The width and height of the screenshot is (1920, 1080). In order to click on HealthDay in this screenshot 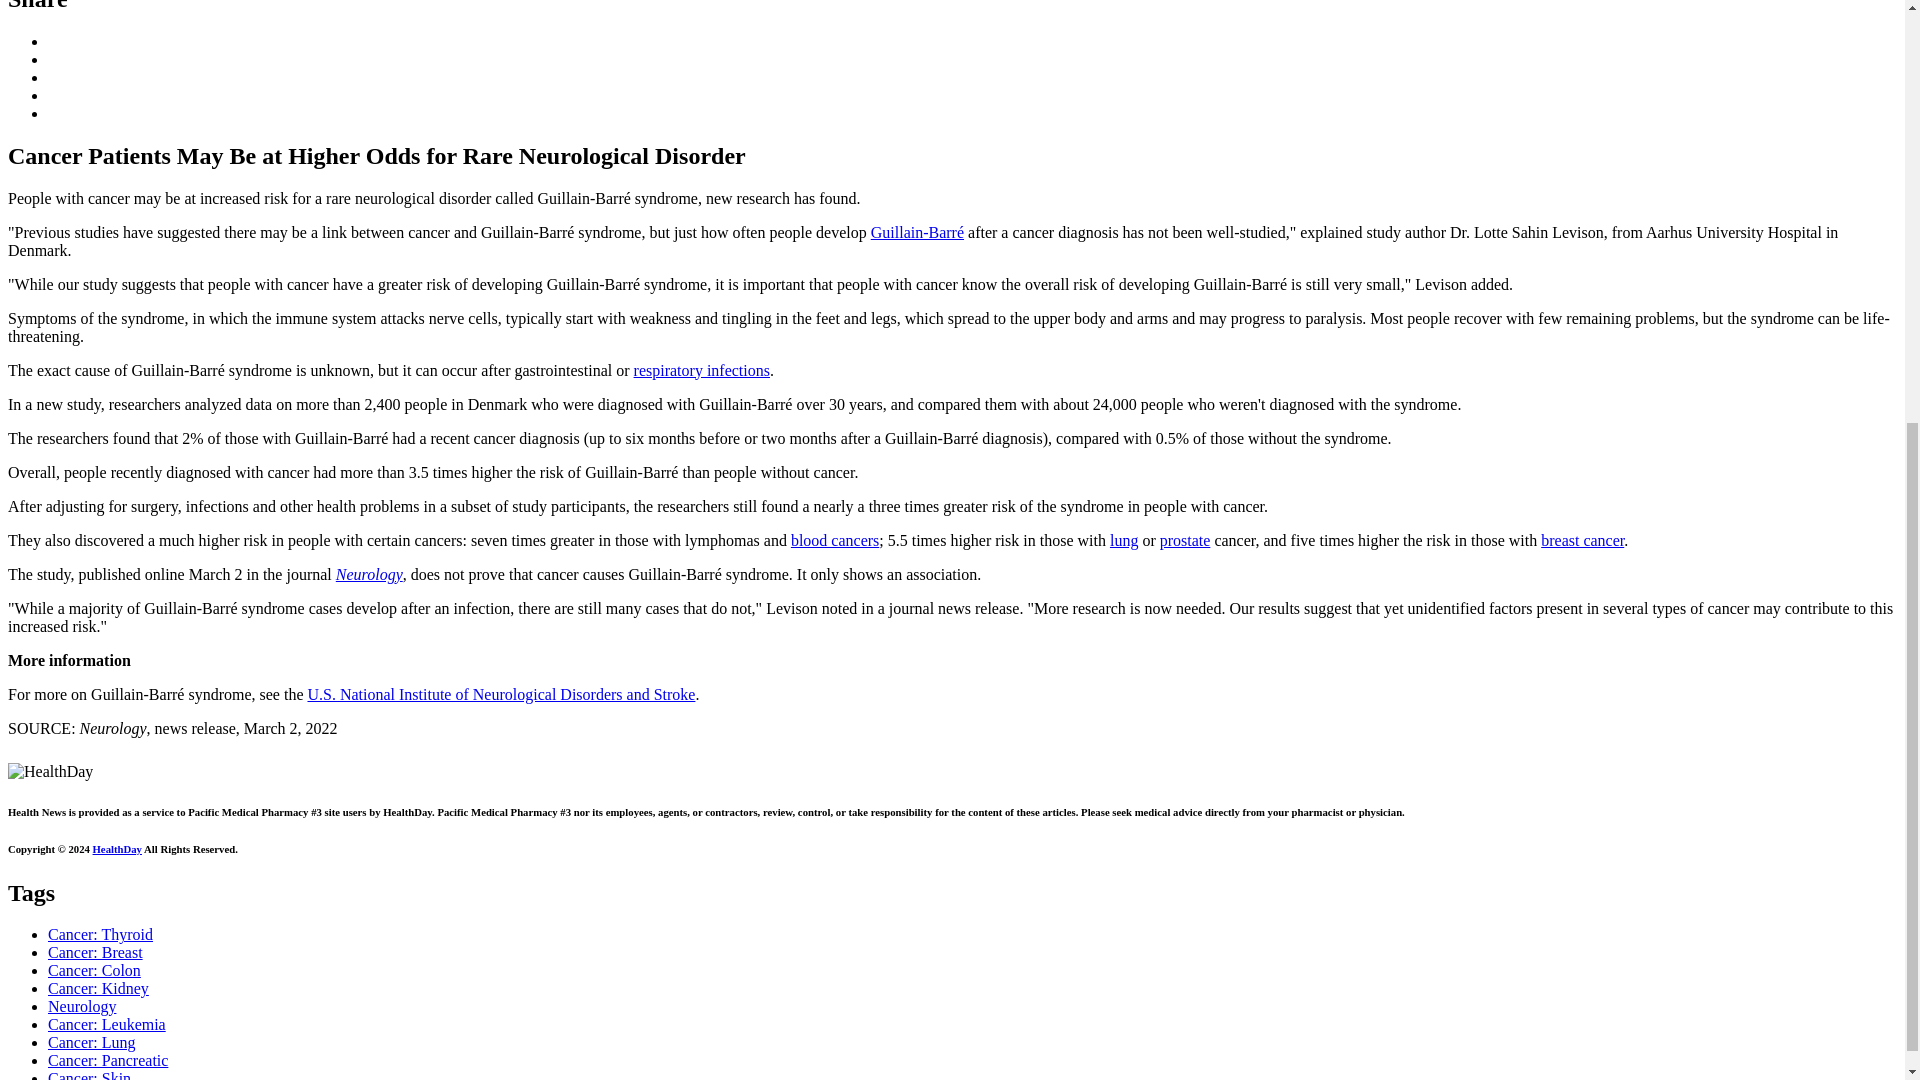, I will do `click(117, 849)`.